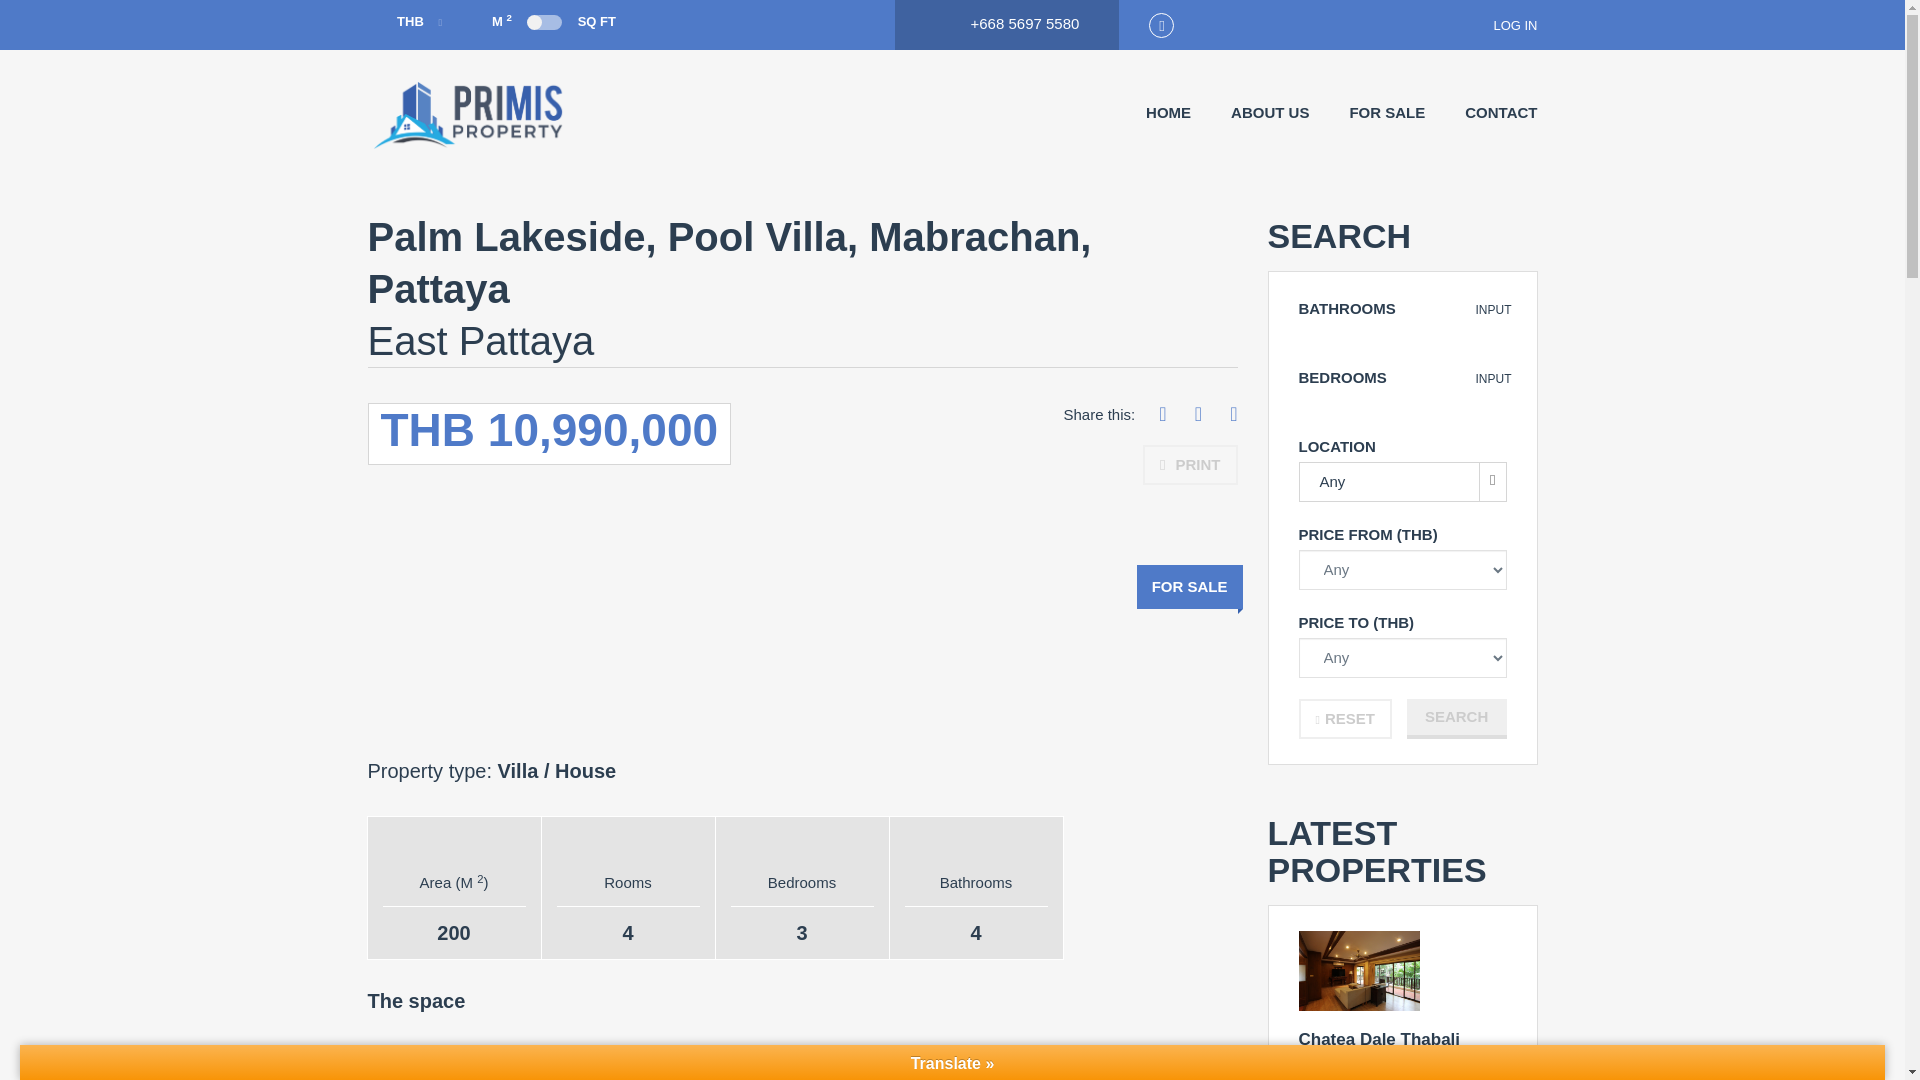 This screenshot has height=1080, width=1920. What do you see at coordinates (1386, 113) in the screenshot?
I see `FOR SALE` at bounding box center [1386, 113].